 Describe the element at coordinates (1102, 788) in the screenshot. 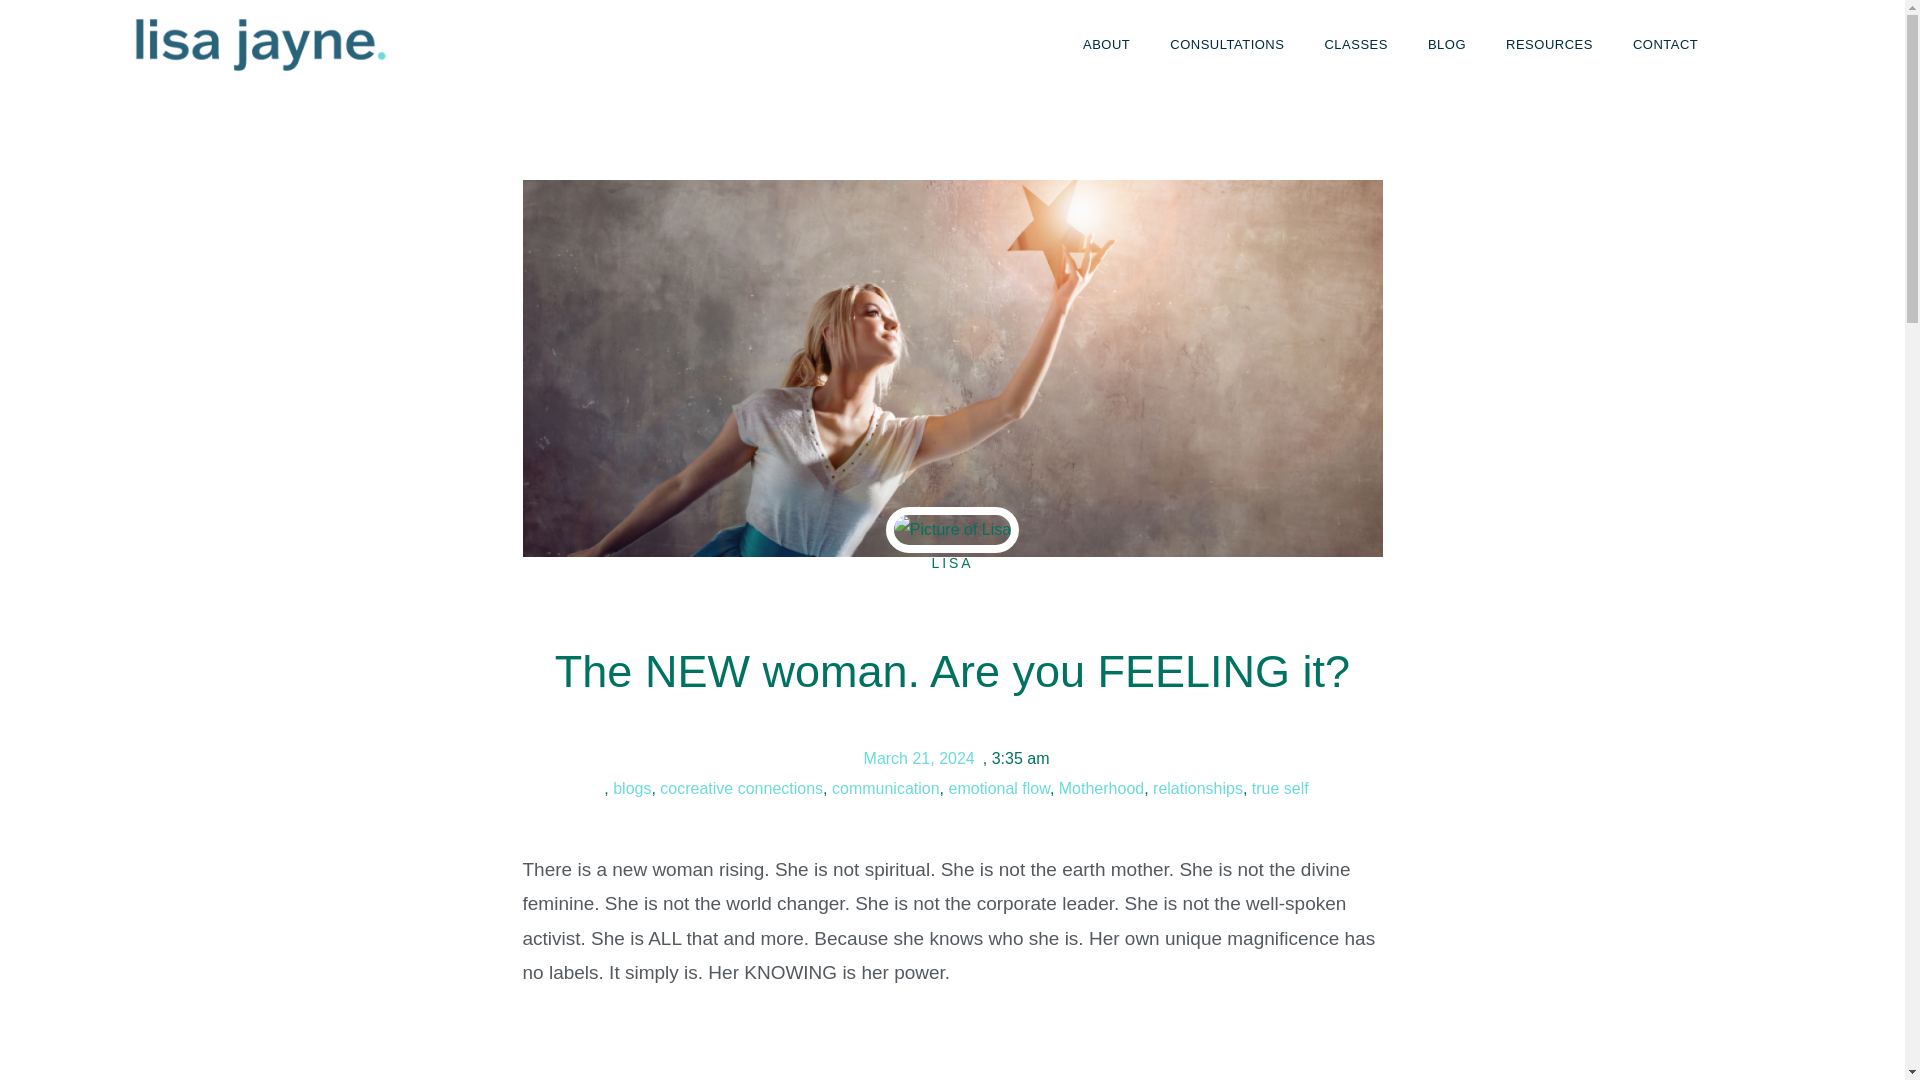

I see `Motherhood` at that location.